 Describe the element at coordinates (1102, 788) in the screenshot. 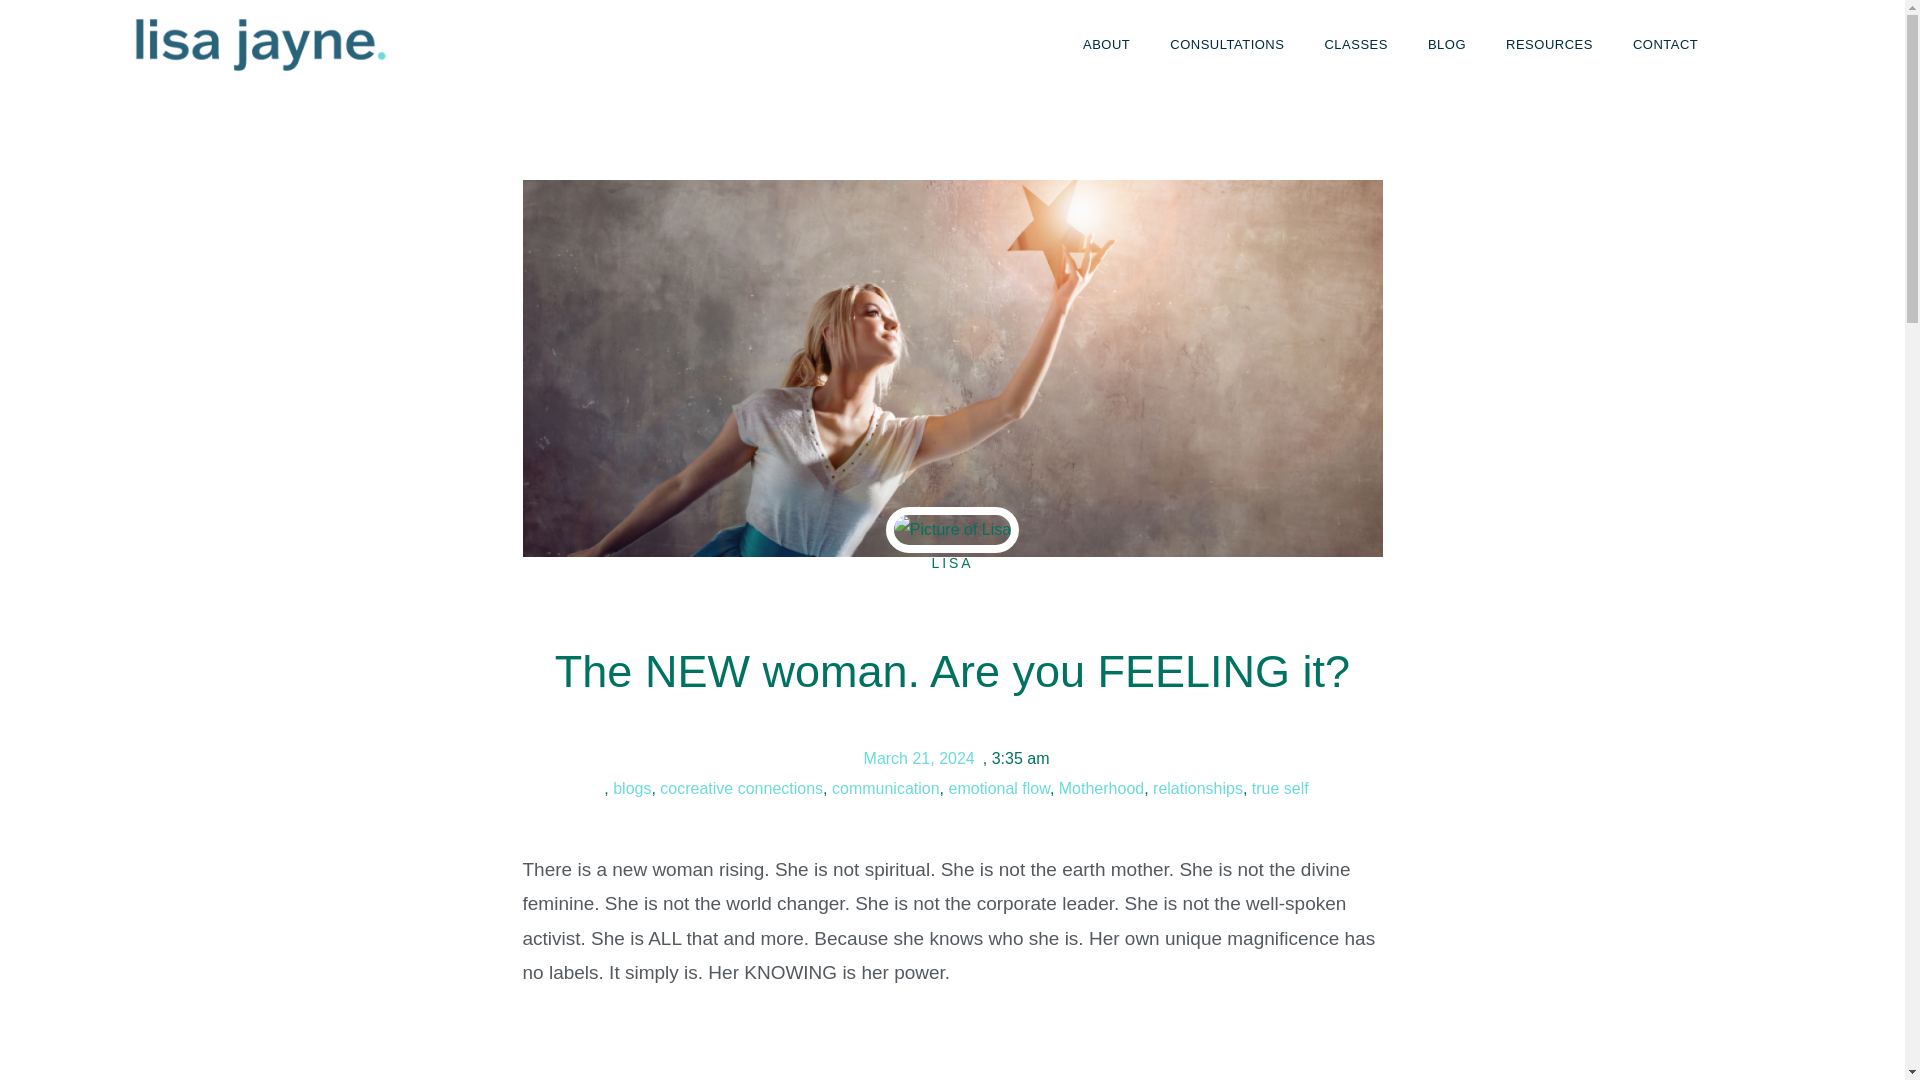

I see `Motherhood` at that location.